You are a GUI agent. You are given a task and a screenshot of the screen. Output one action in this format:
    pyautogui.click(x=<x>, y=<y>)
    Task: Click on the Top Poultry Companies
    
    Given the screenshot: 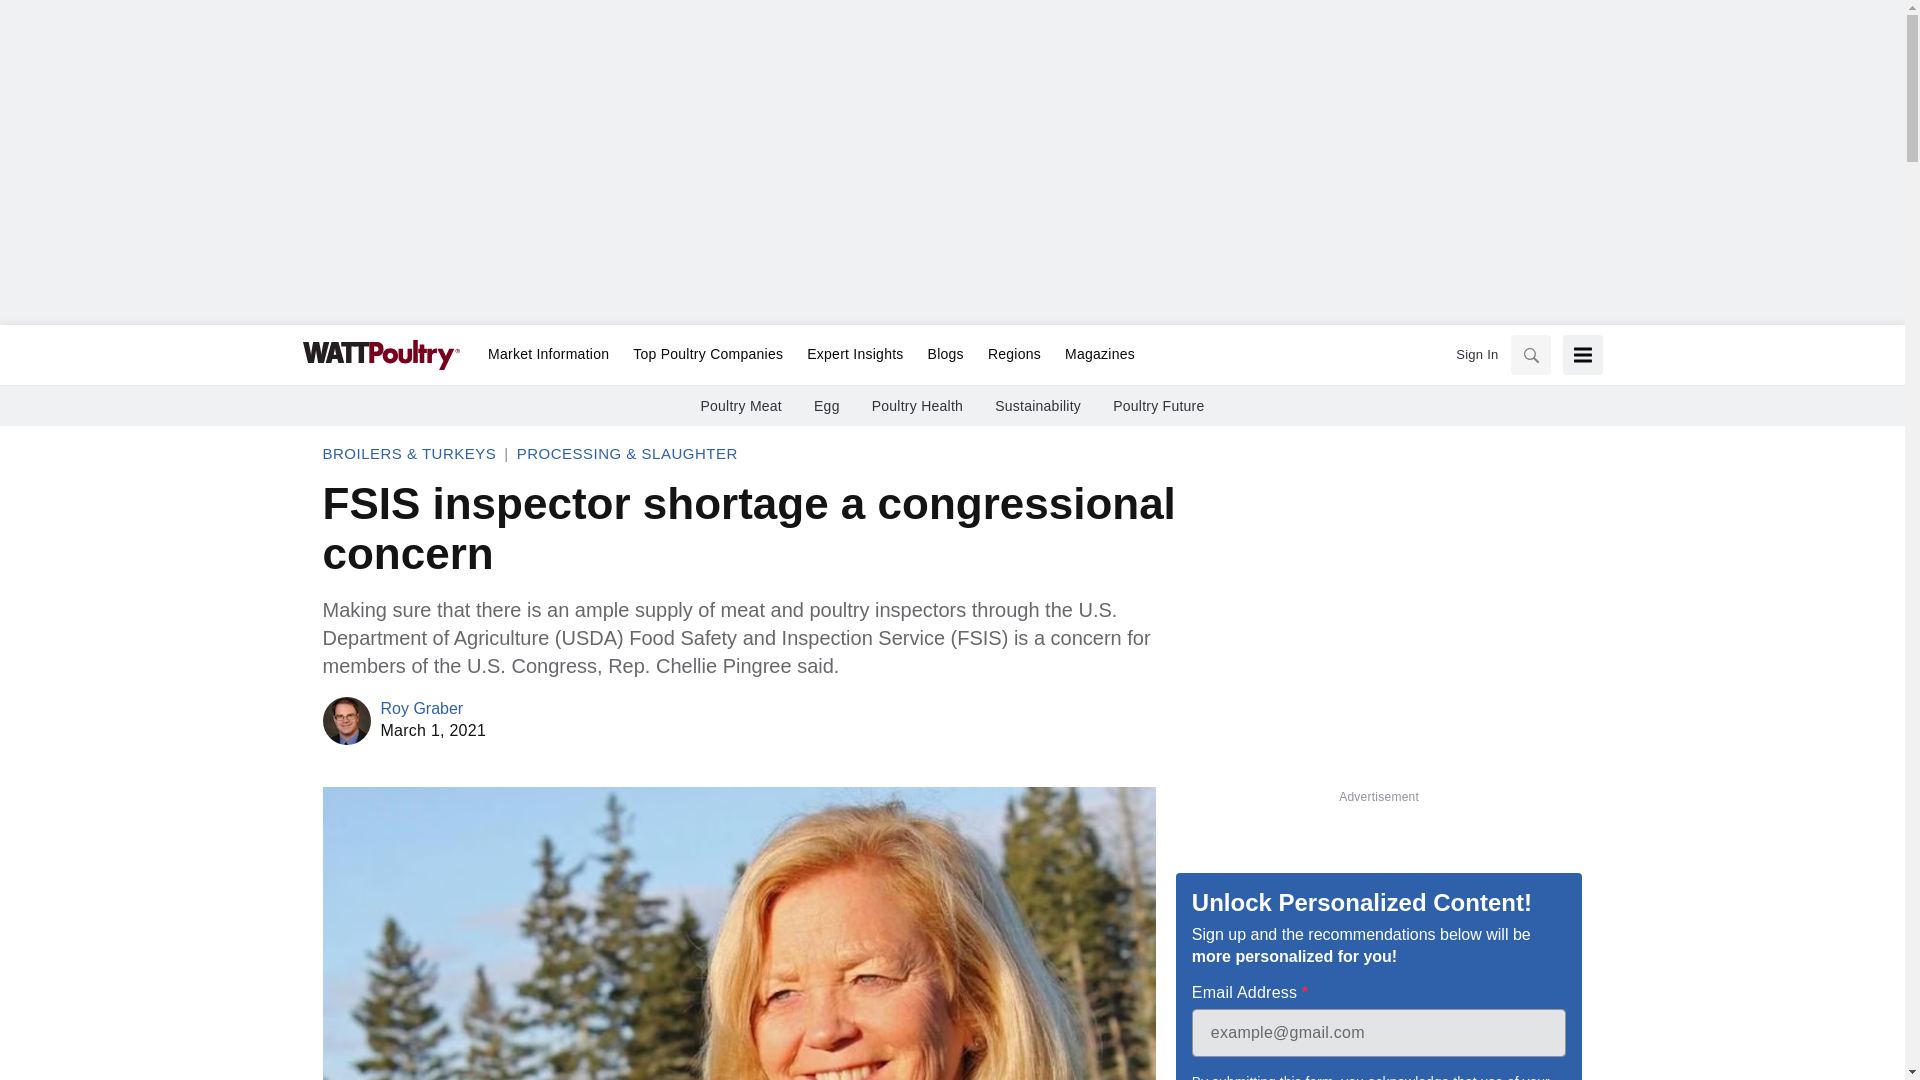 What is the action you would take?
    pyautogui.click(x=707, y=355)
    